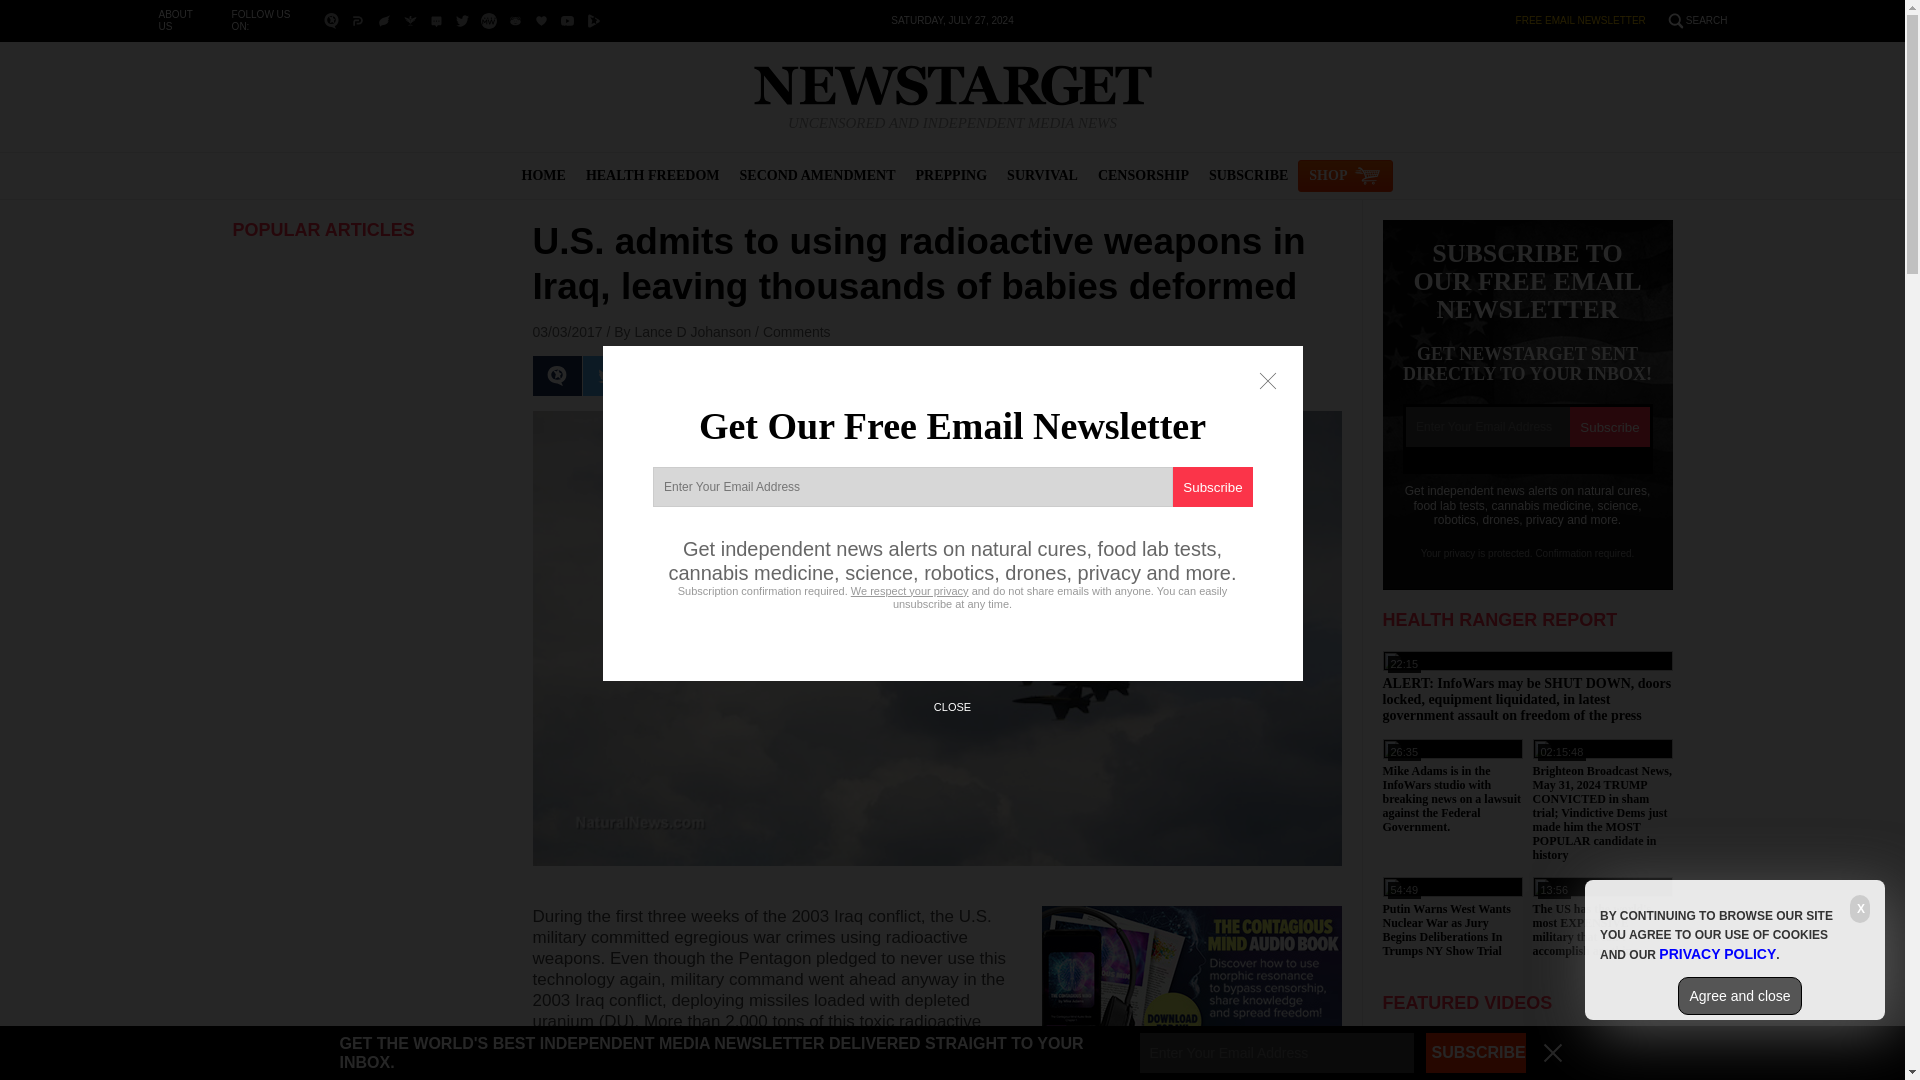  I want to click on PureSocial, so click(436, 20).